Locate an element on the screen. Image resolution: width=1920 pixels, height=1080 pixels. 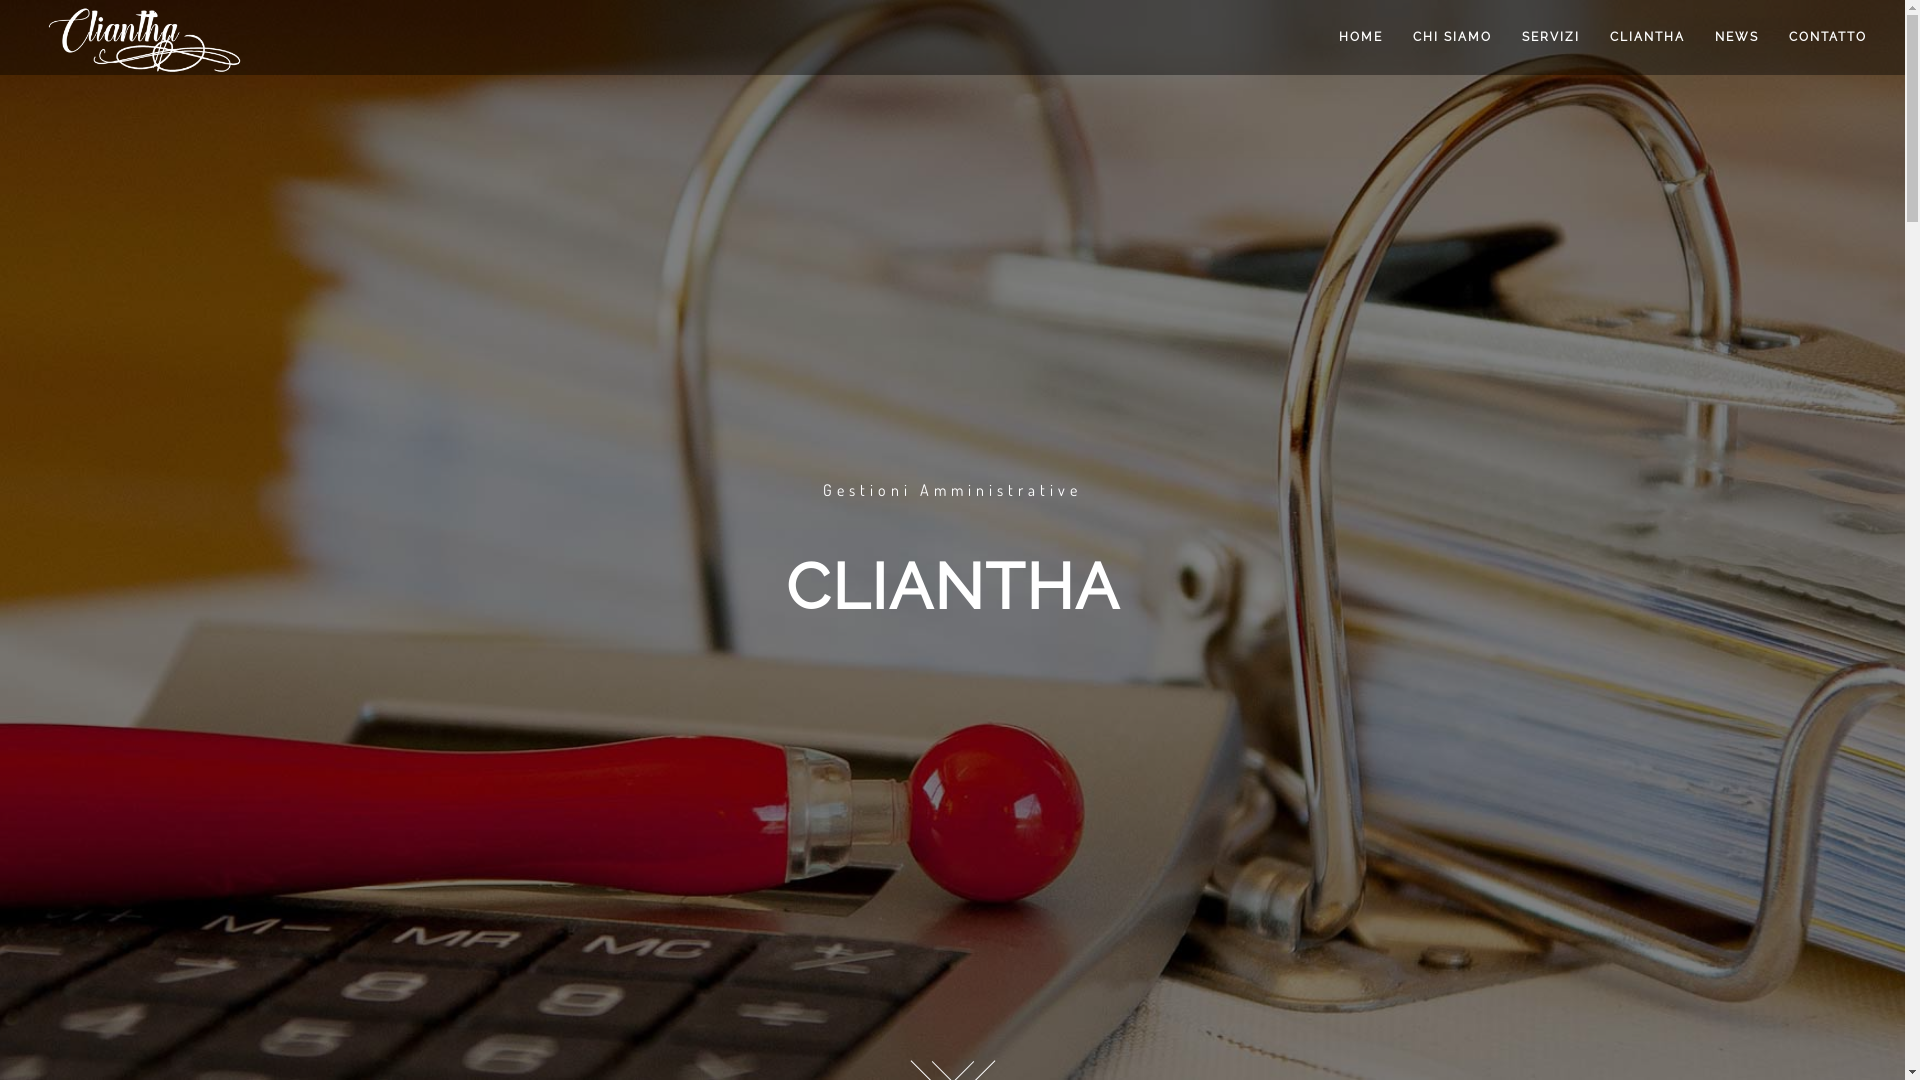
CLIANTHA is located at coordinates (1648, 38).